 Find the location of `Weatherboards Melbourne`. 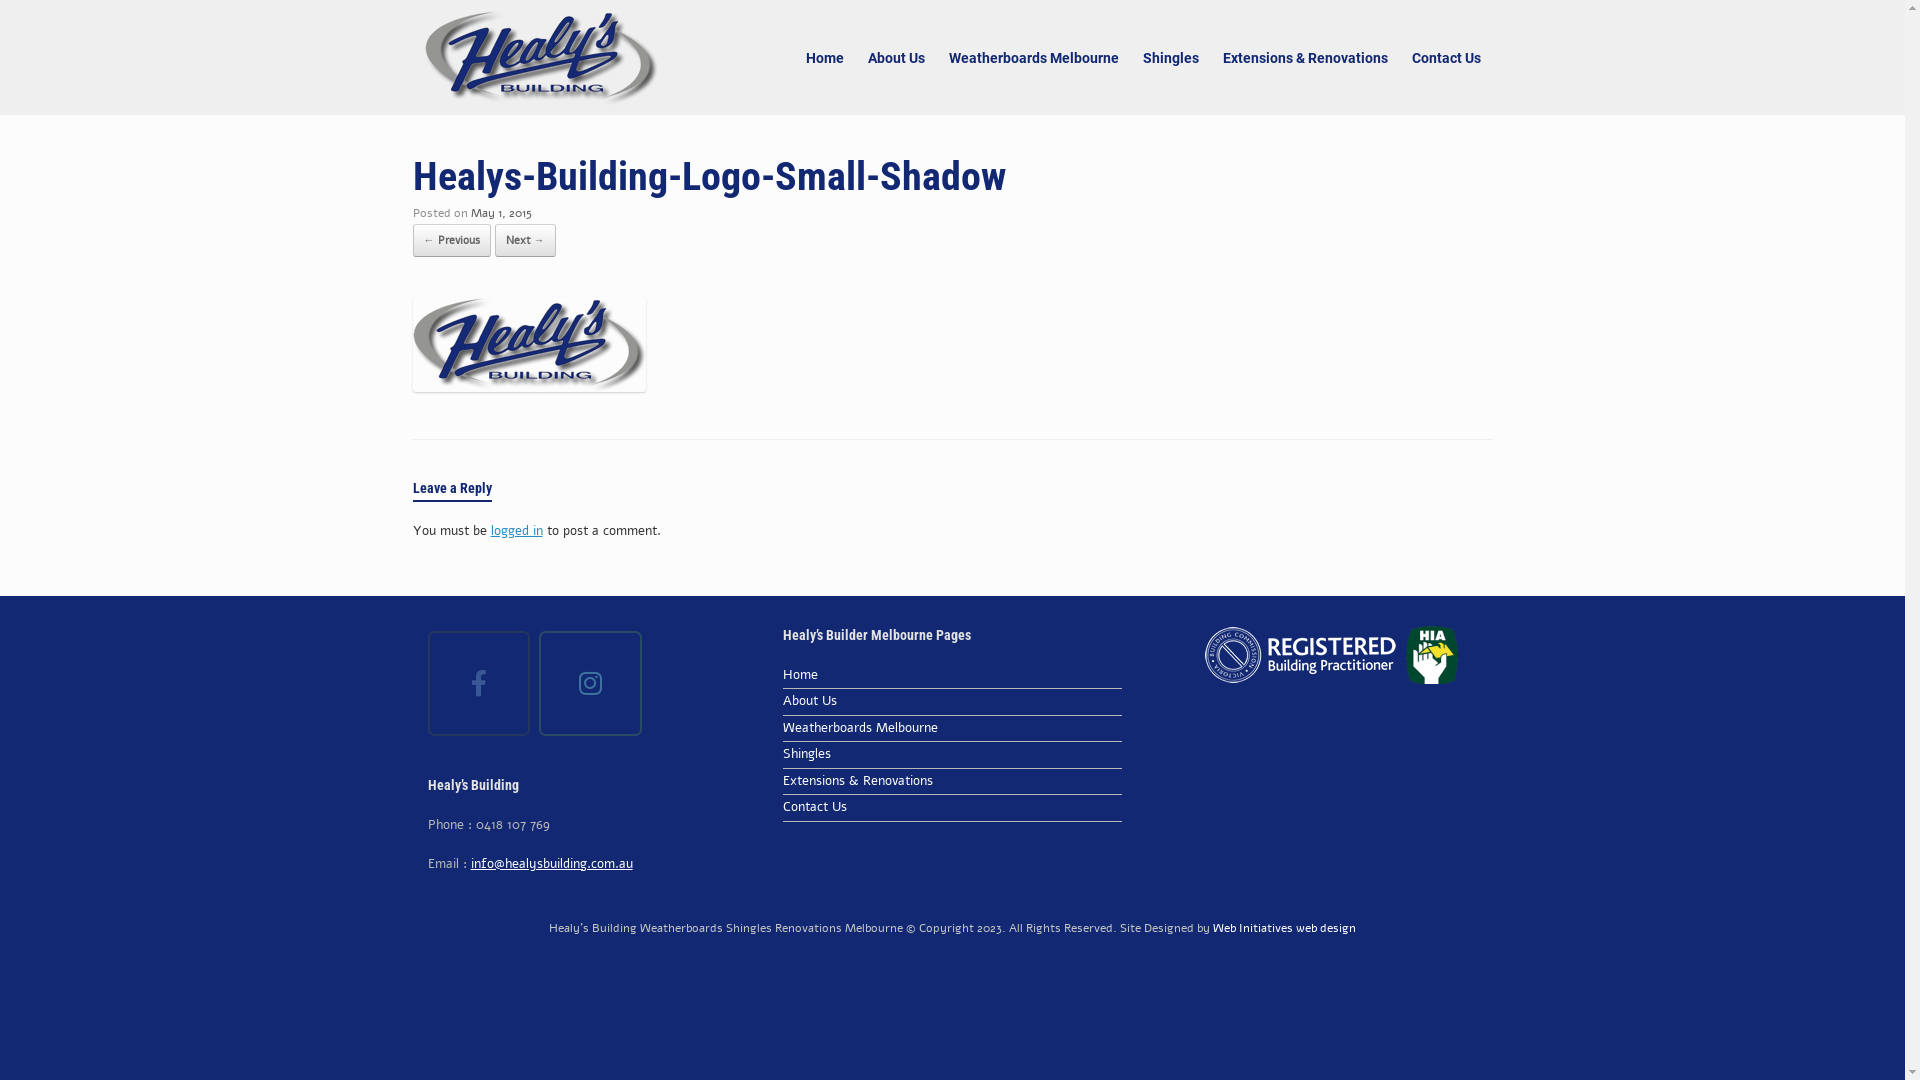

Weatherboards Melbourne is located at coordinates (1033, 57).